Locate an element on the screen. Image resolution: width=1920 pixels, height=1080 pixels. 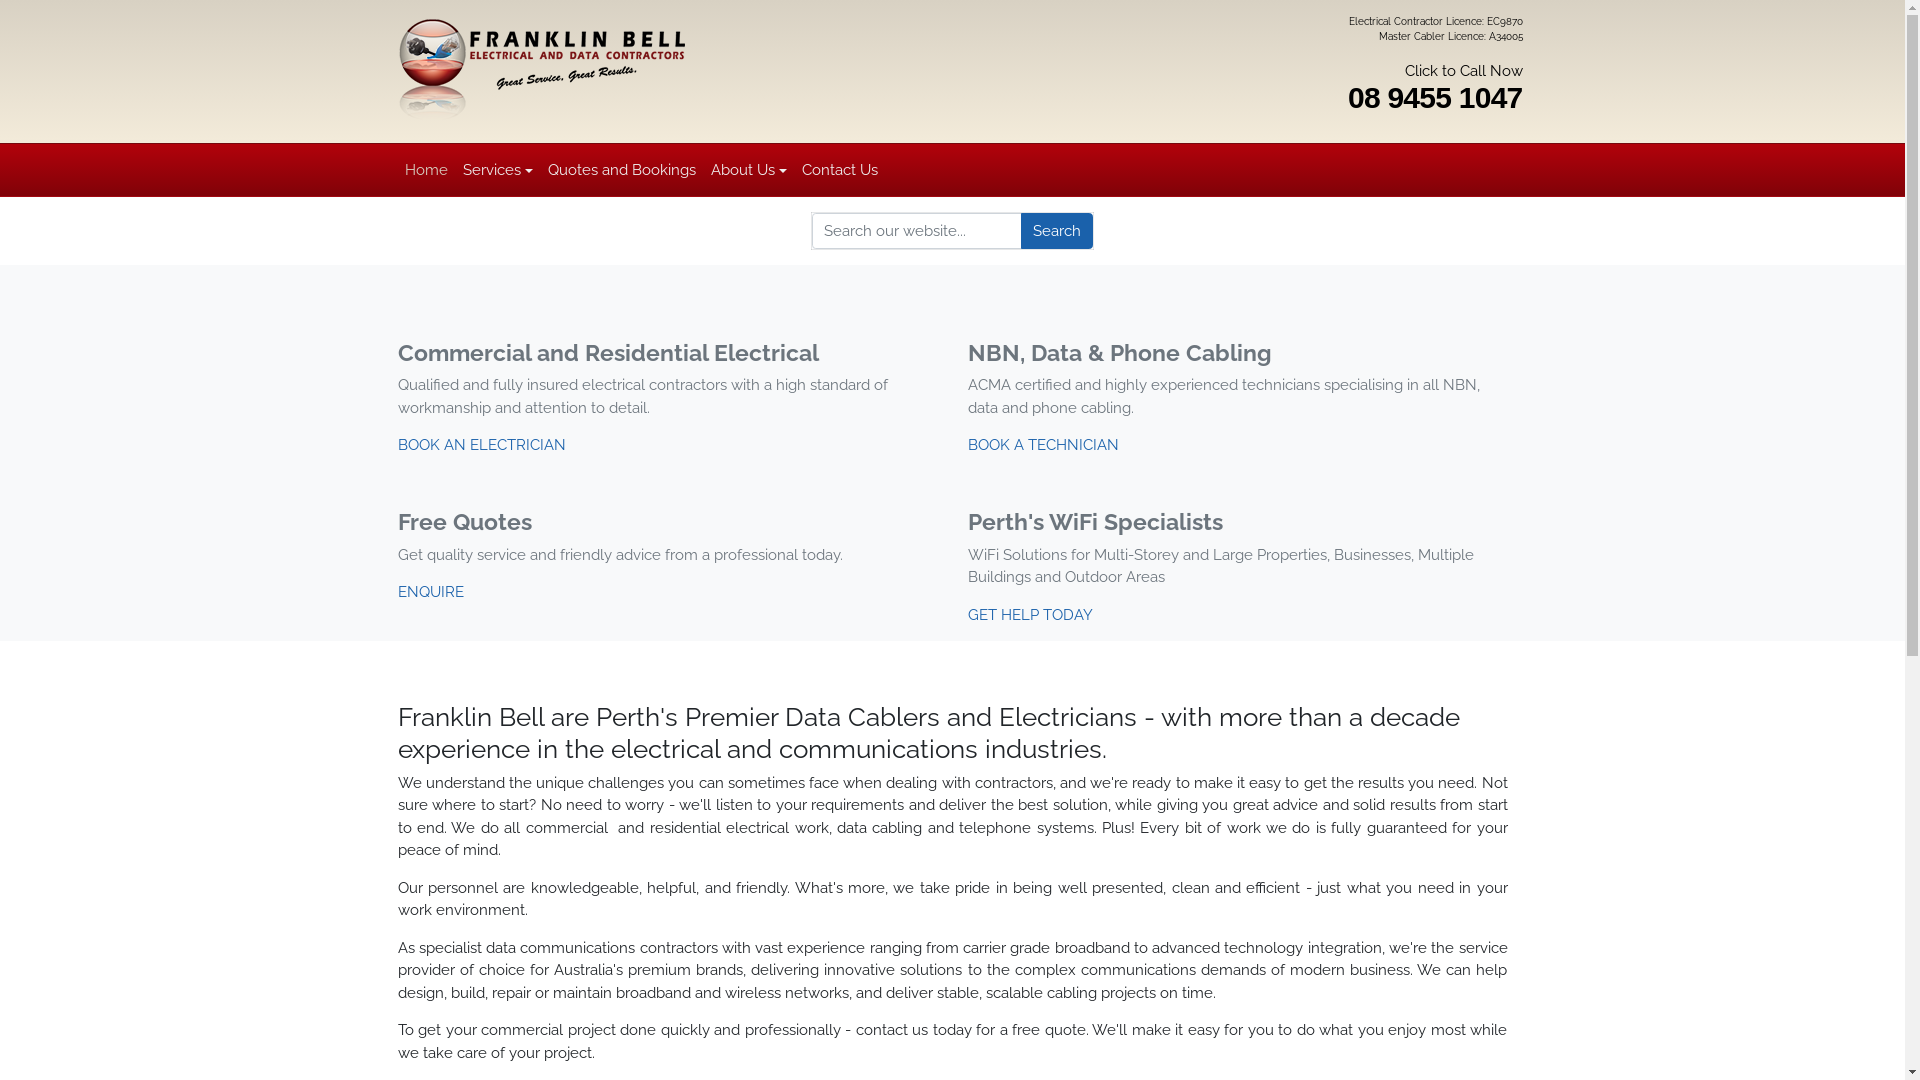
BOOK AN ELECTRICIAN is located at coordinates (482, 445).